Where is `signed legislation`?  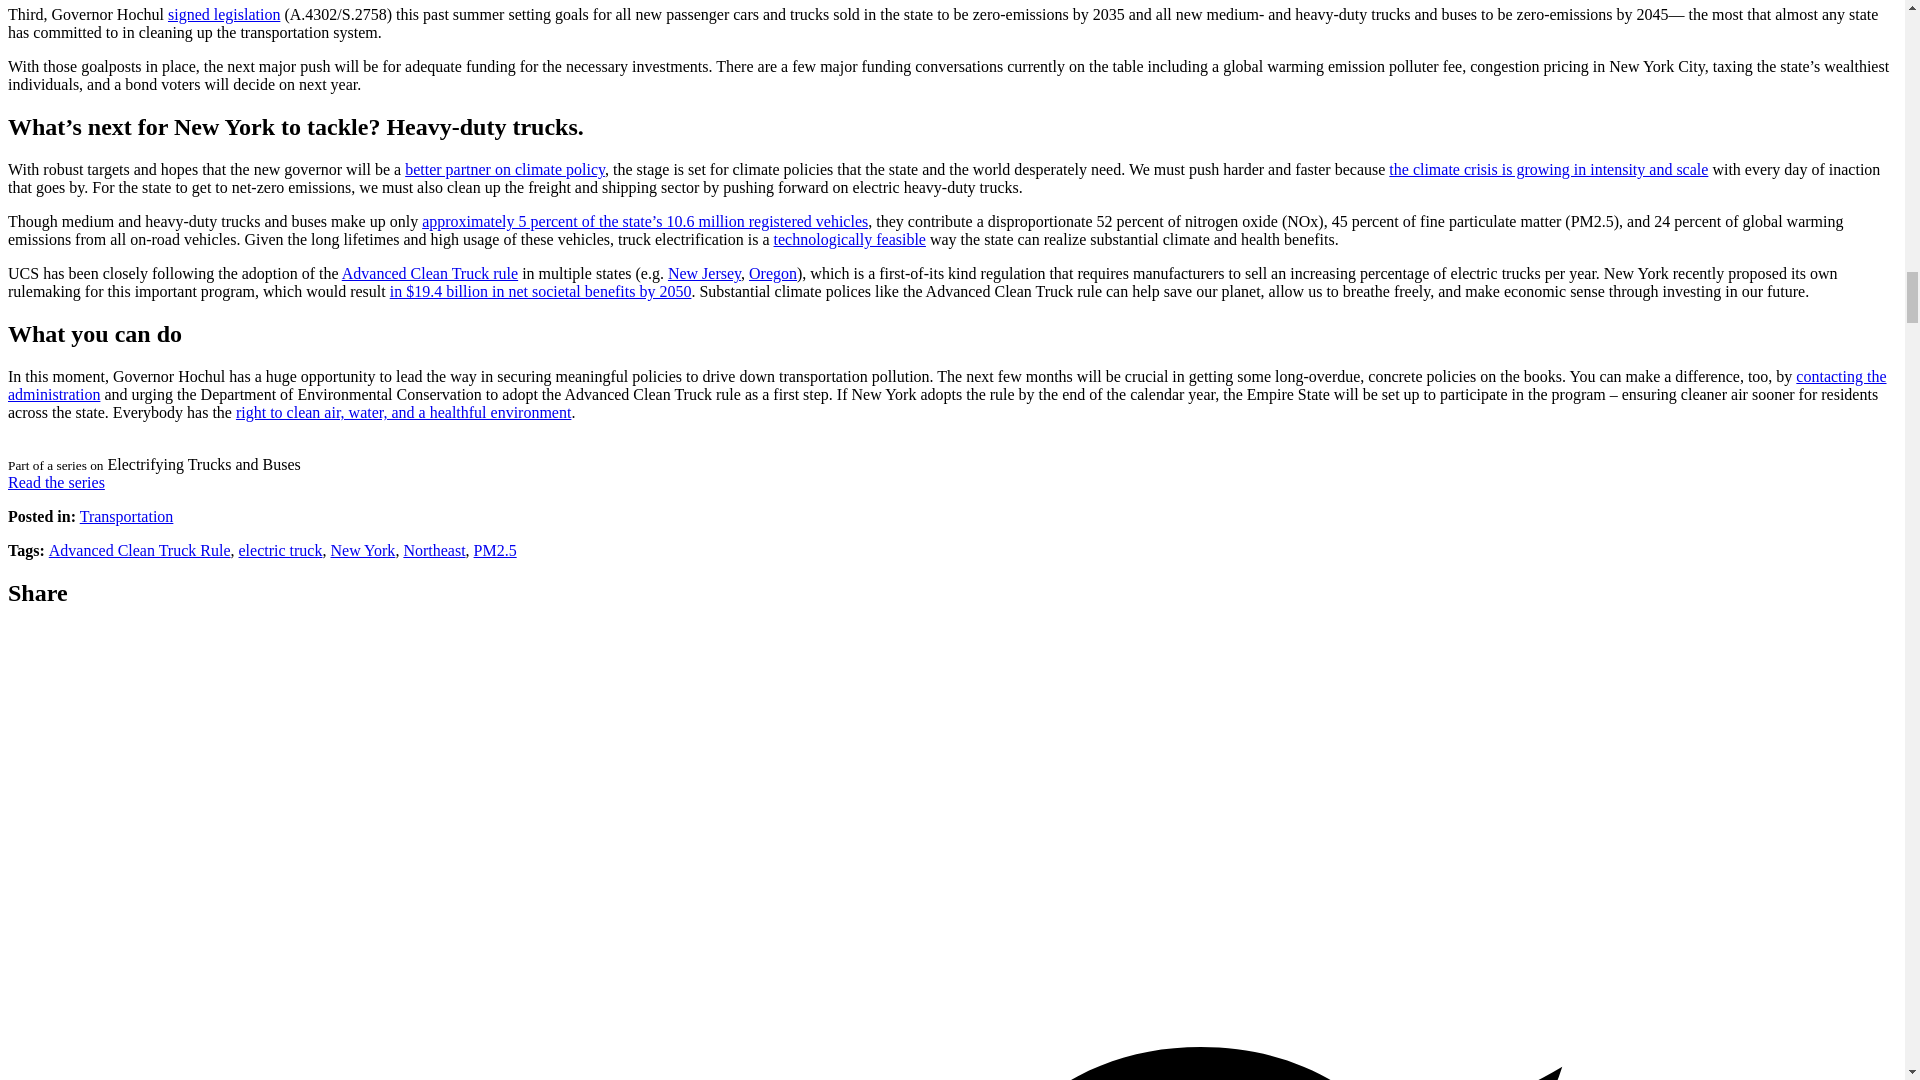
signed legislation is located at coordinates (224, 14).